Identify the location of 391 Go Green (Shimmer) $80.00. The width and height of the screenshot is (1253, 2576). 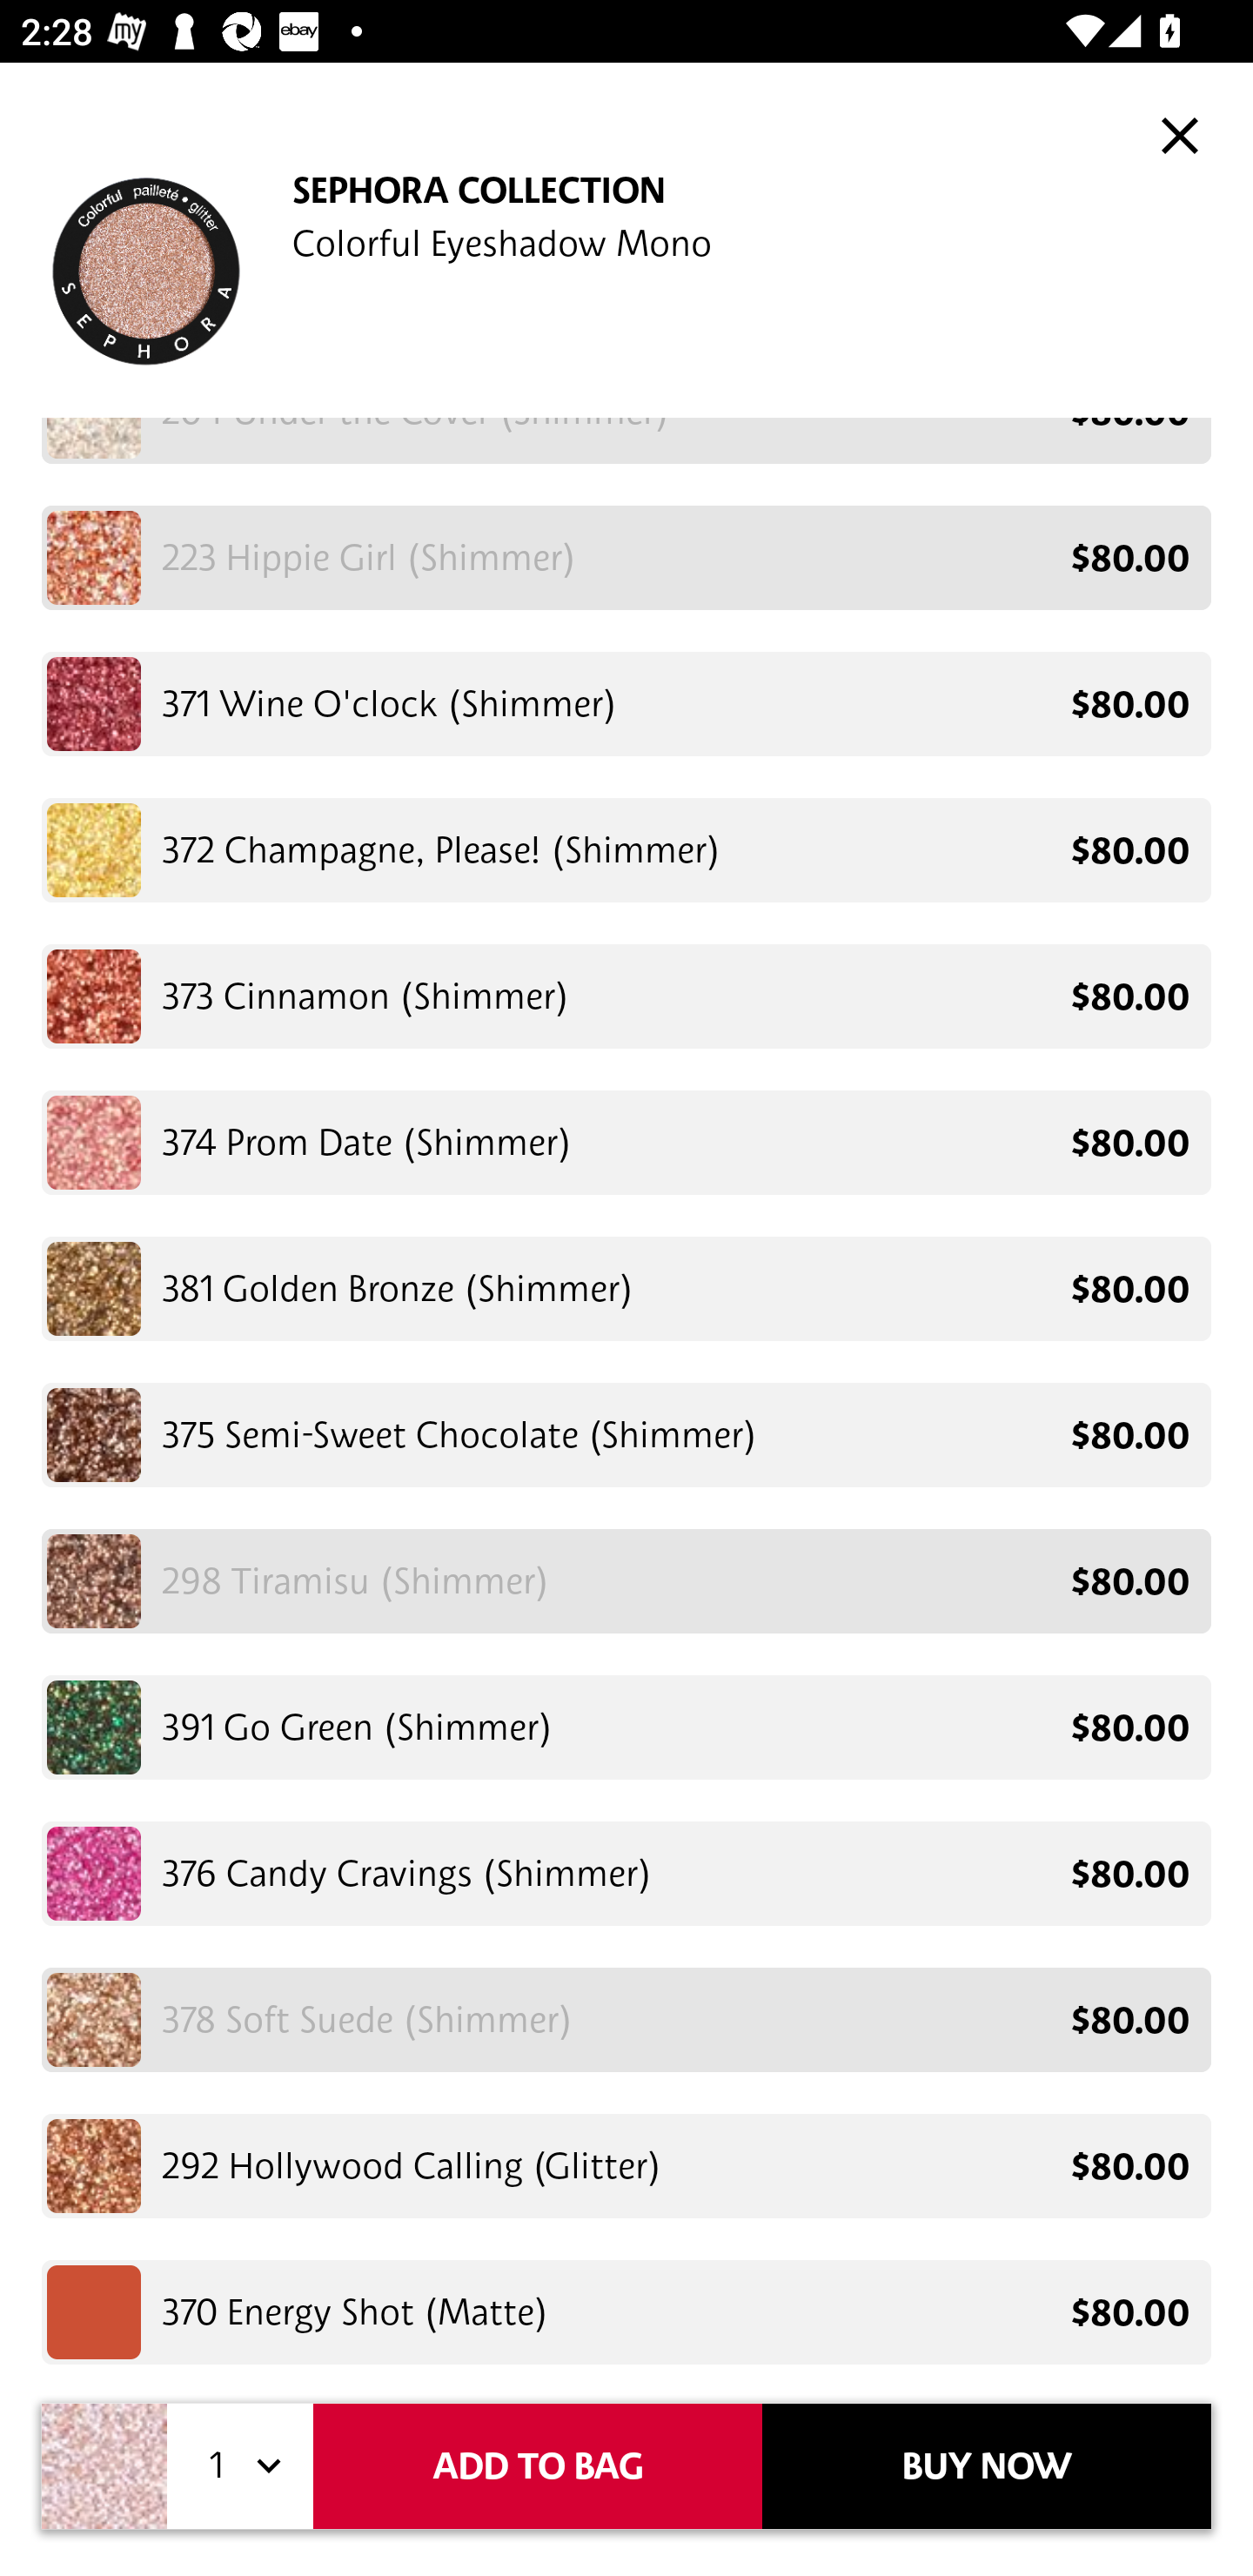
(626, 1727).